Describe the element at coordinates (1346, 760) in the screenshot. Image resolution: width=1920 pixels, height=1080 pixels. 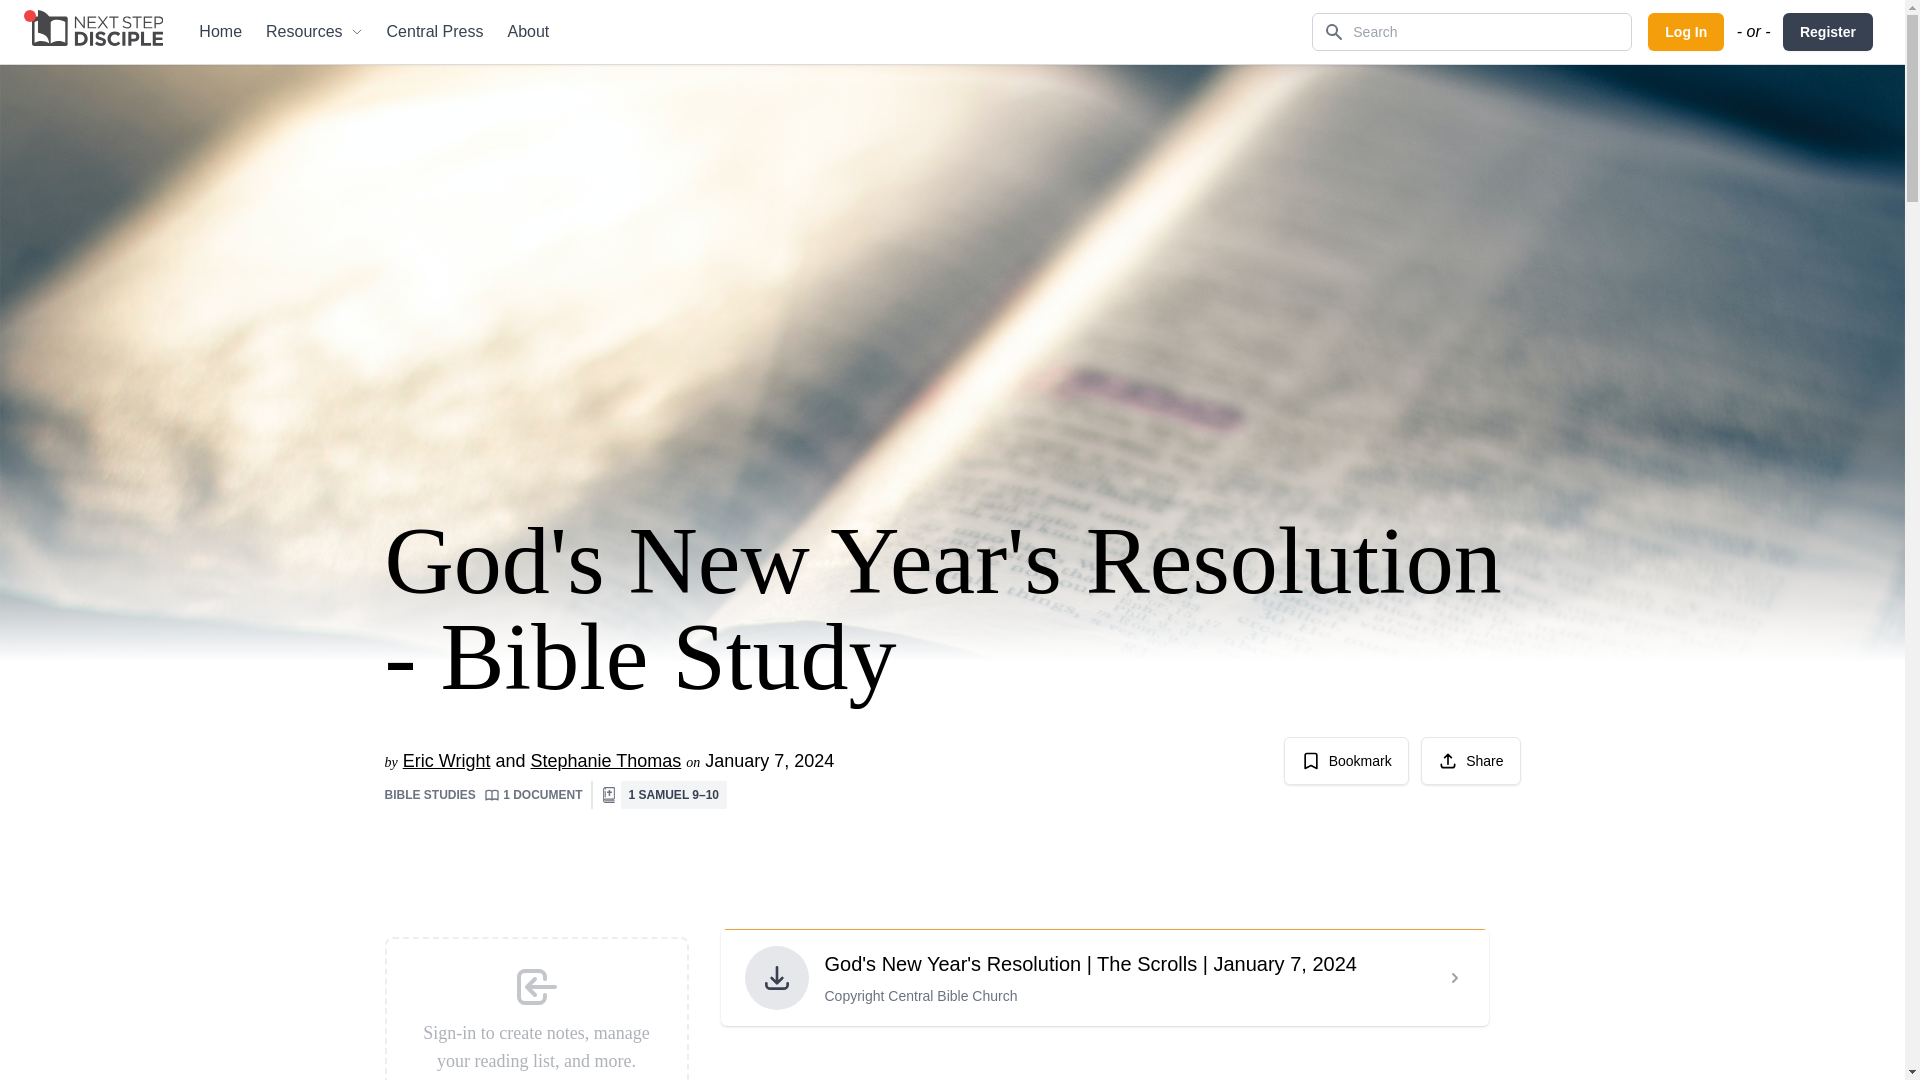
I see `Bookmark` at that location.